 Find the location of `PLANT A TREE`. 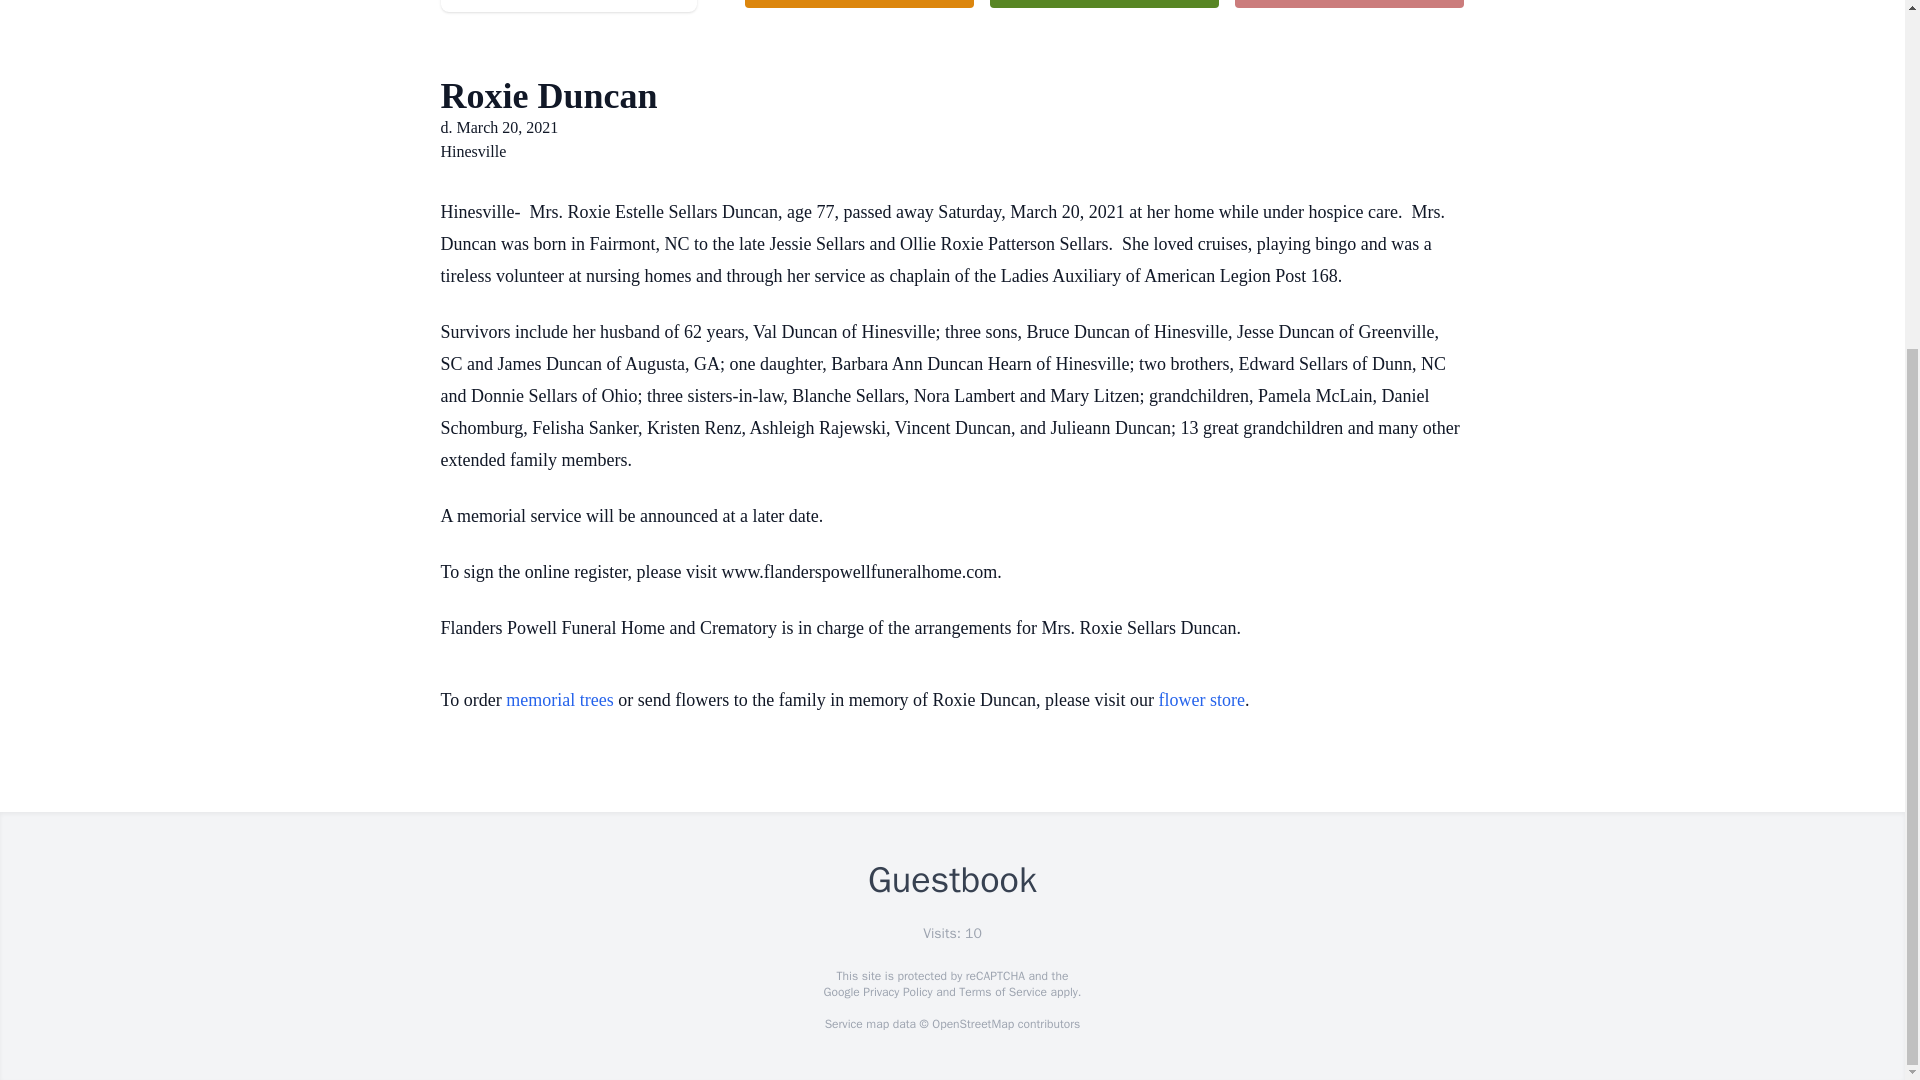

PLANT A TREE is located at coordinates (1104, 4).